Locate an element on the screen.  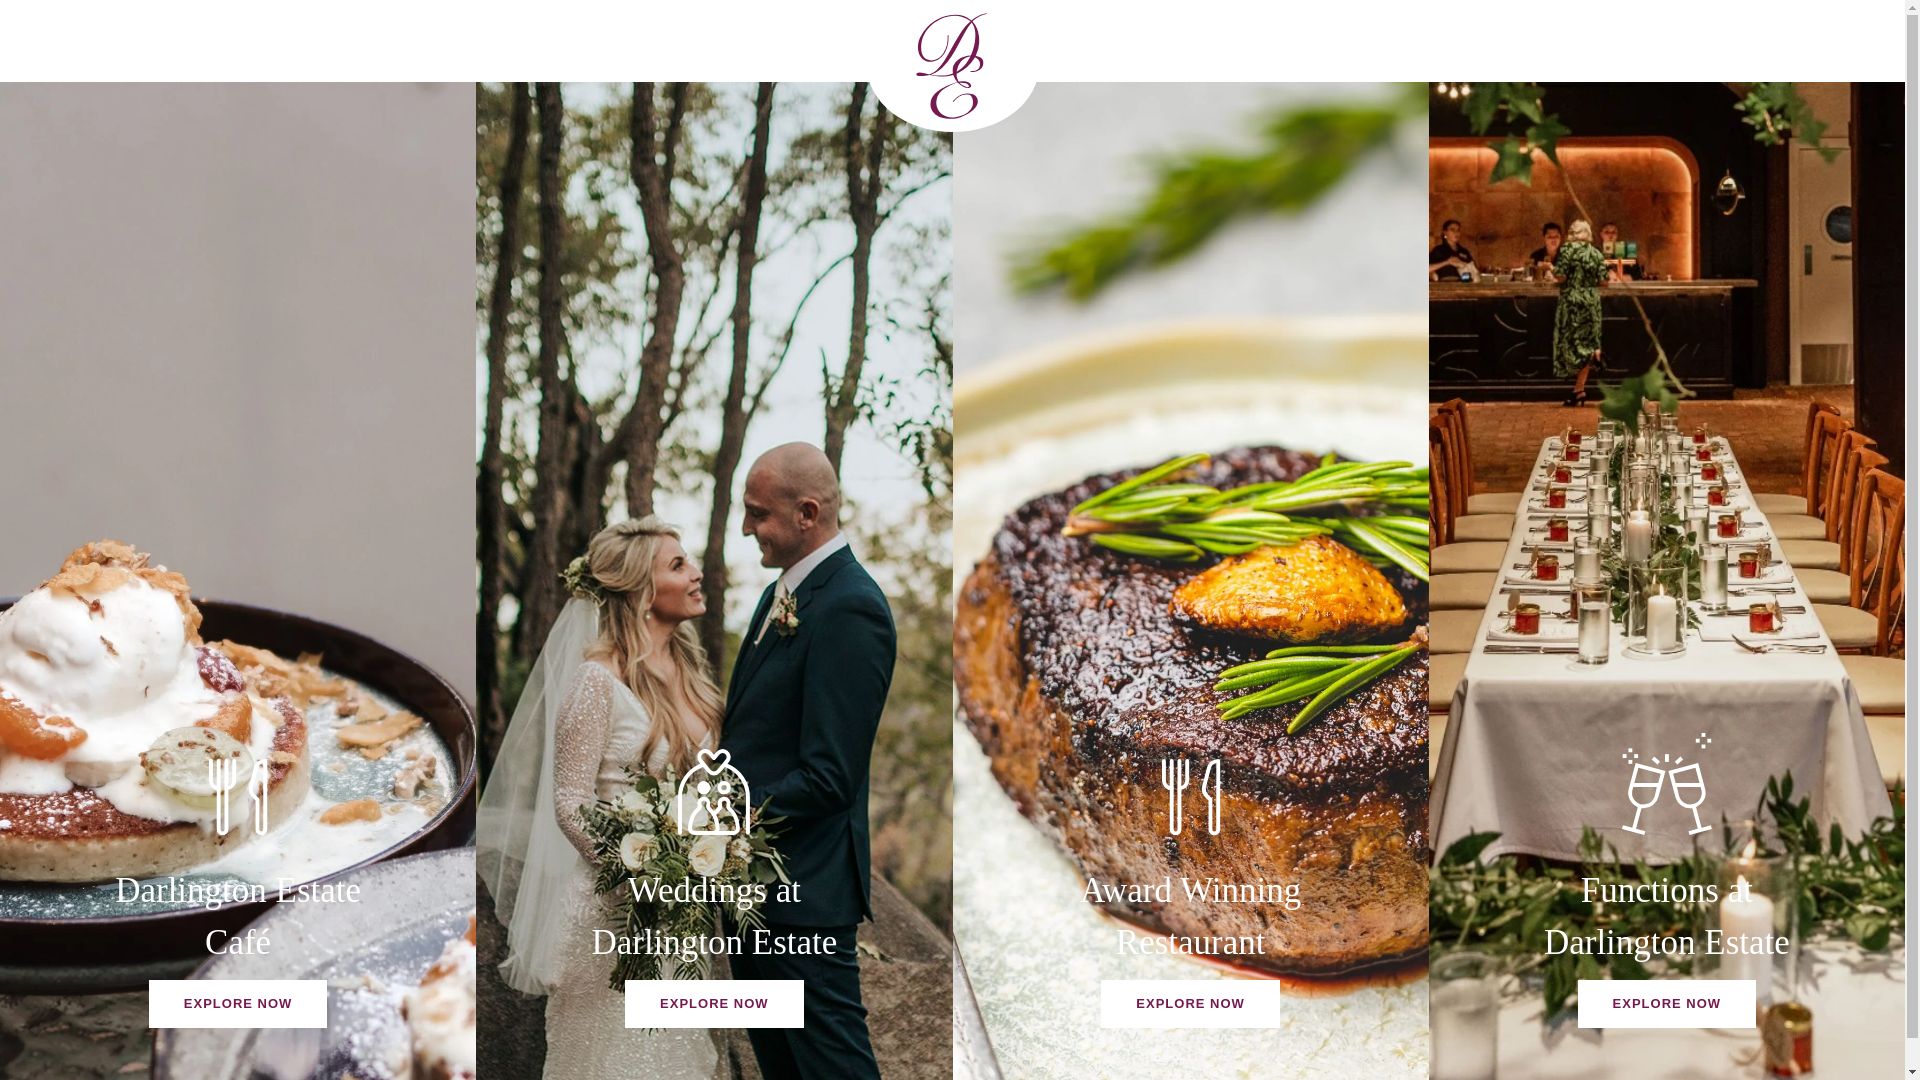
EXPLORE NOW is located at coordinates (714, 1004).